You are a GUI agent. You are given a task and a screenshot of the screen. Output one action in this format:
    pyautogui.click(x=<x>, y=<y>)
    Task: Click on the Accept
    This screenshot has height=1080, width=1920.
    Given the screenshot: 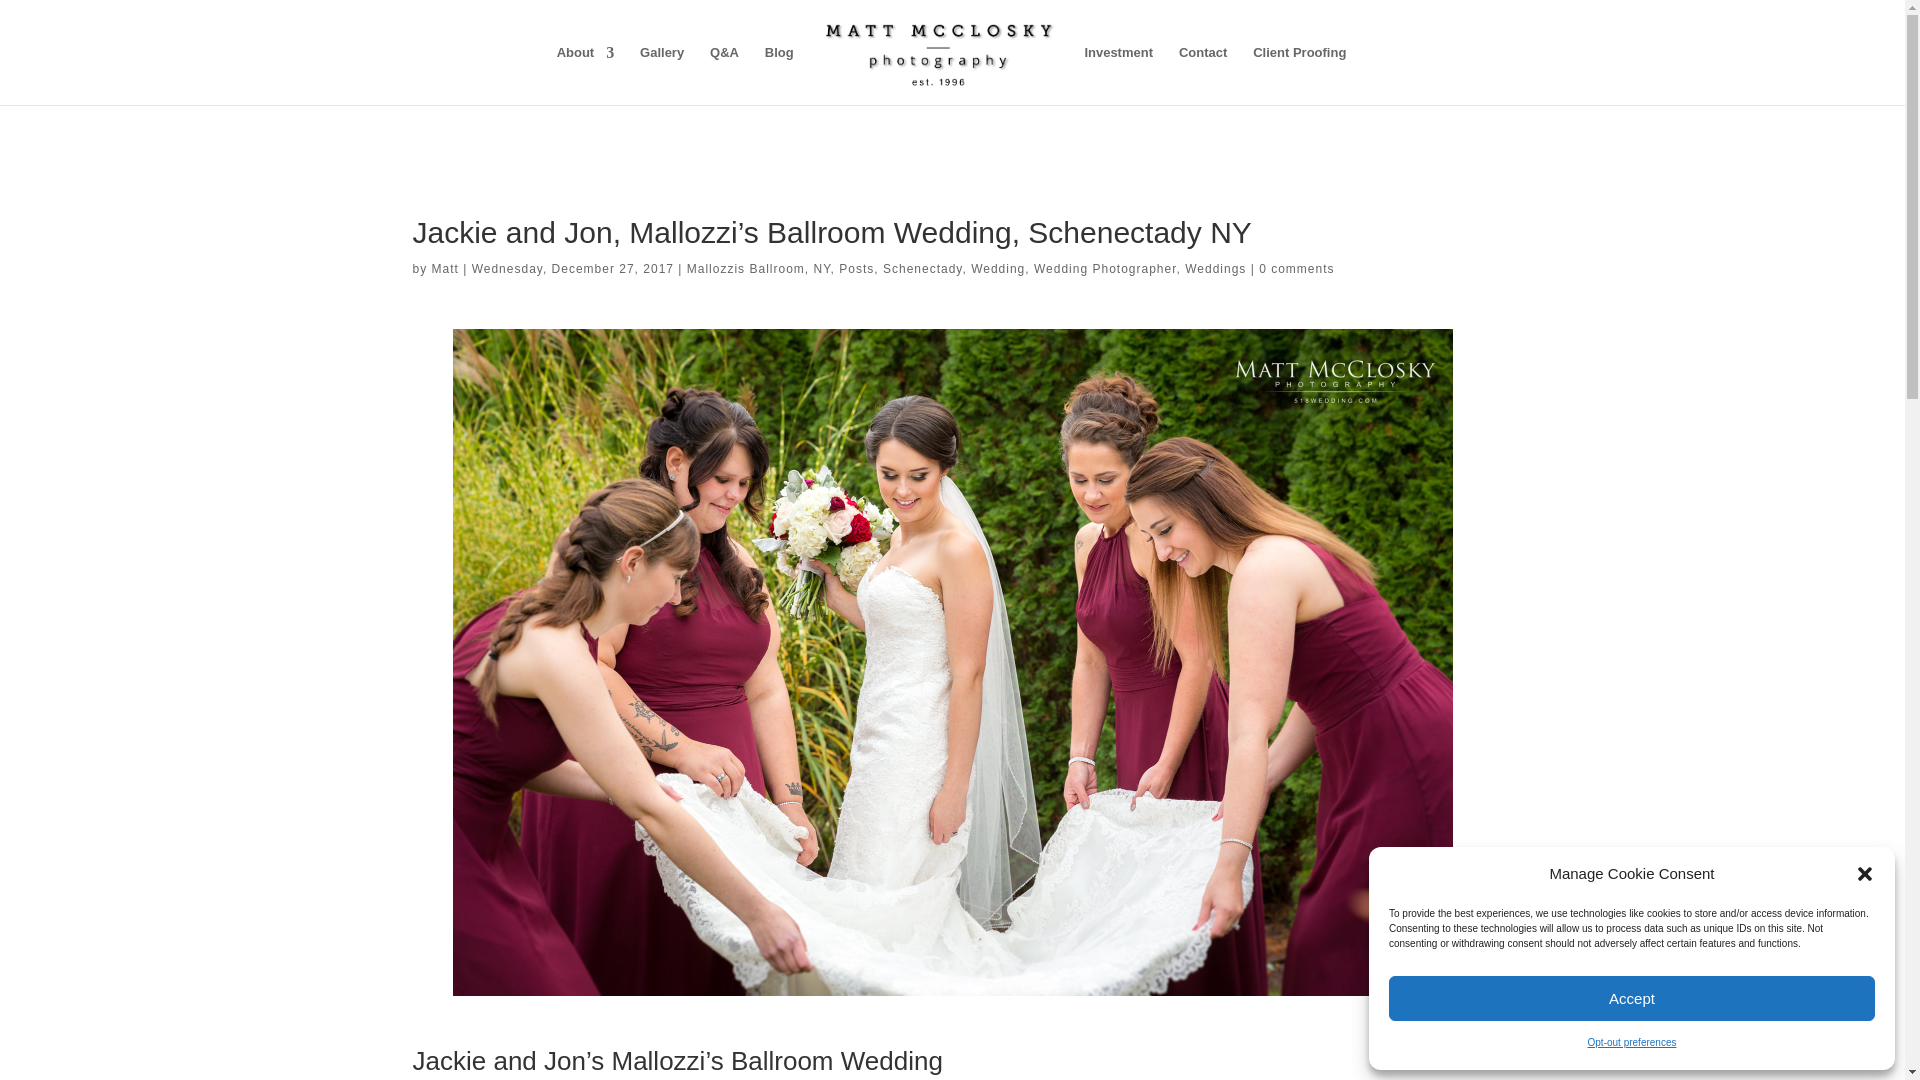 What is the action you would take?
    pyautogui.click(x=1632, y=998)
    